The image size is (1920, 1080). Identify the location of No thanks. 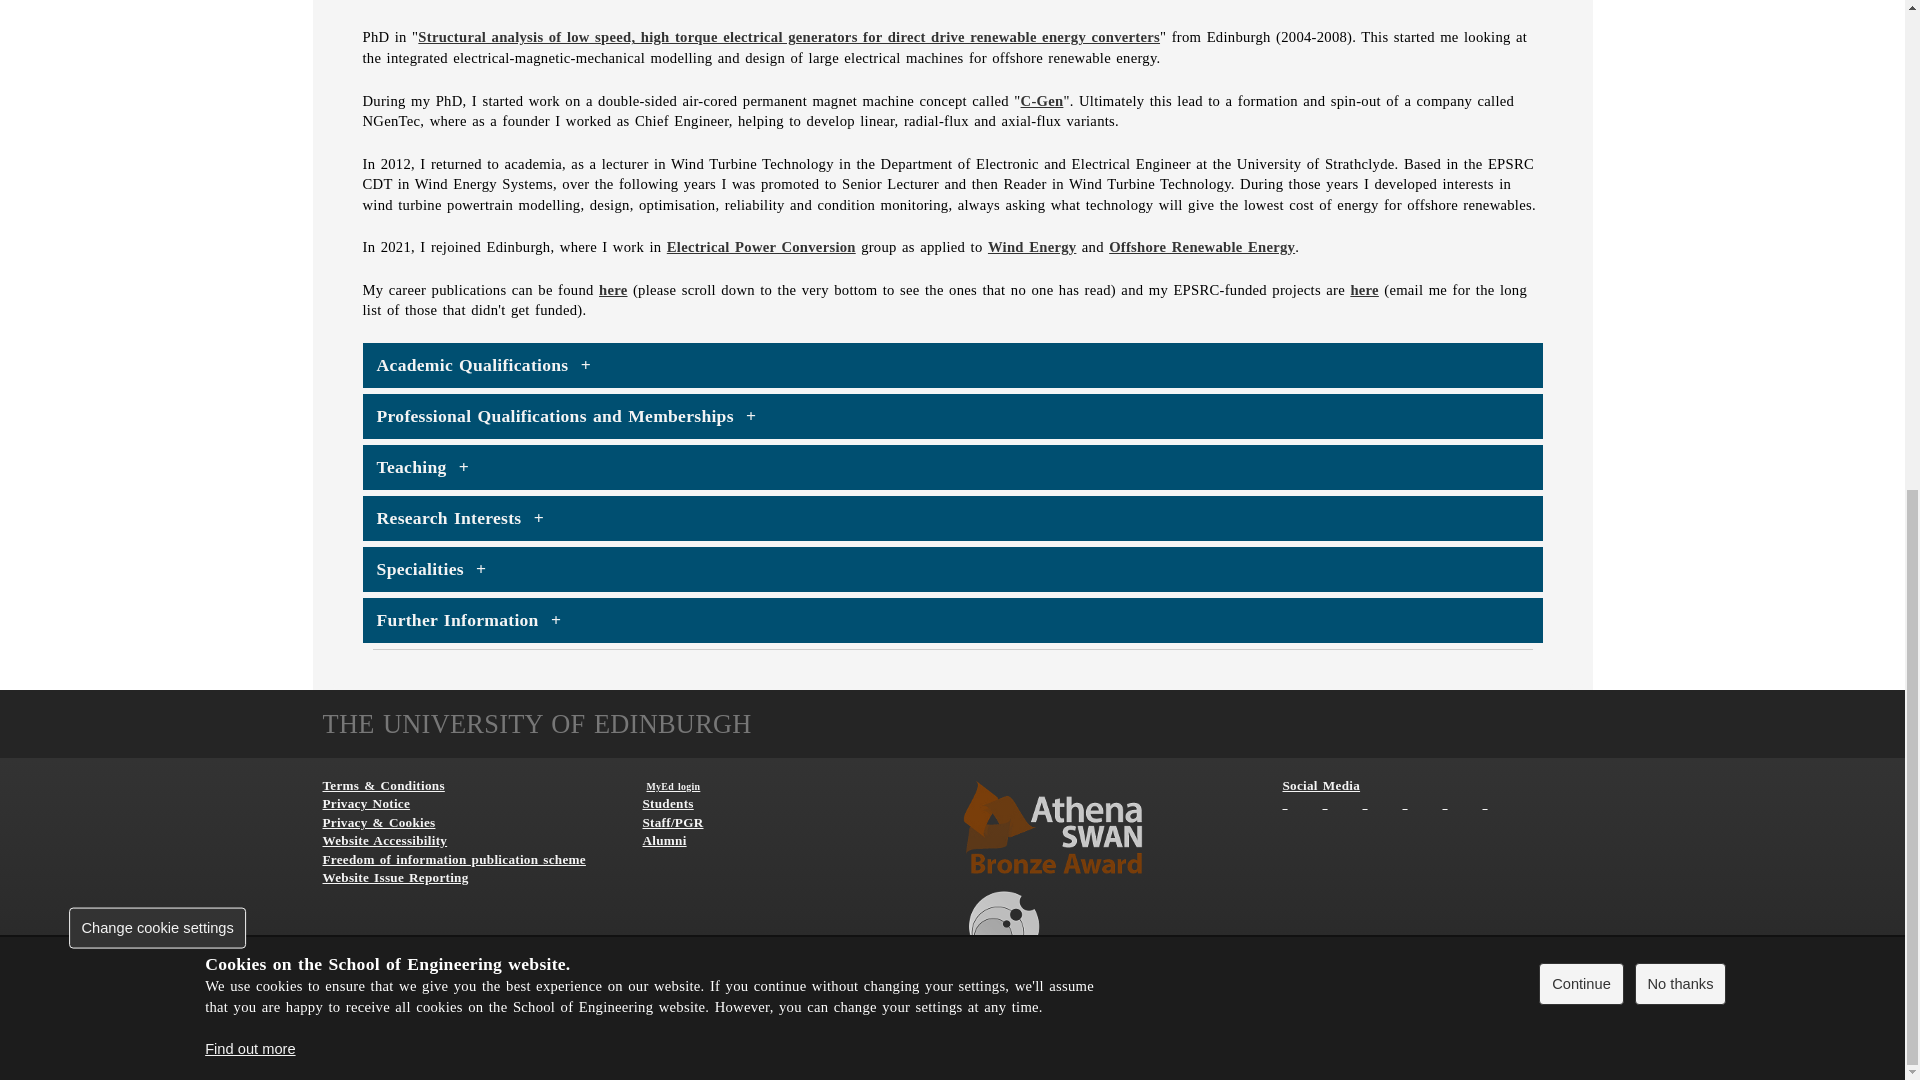
(1680, 92).